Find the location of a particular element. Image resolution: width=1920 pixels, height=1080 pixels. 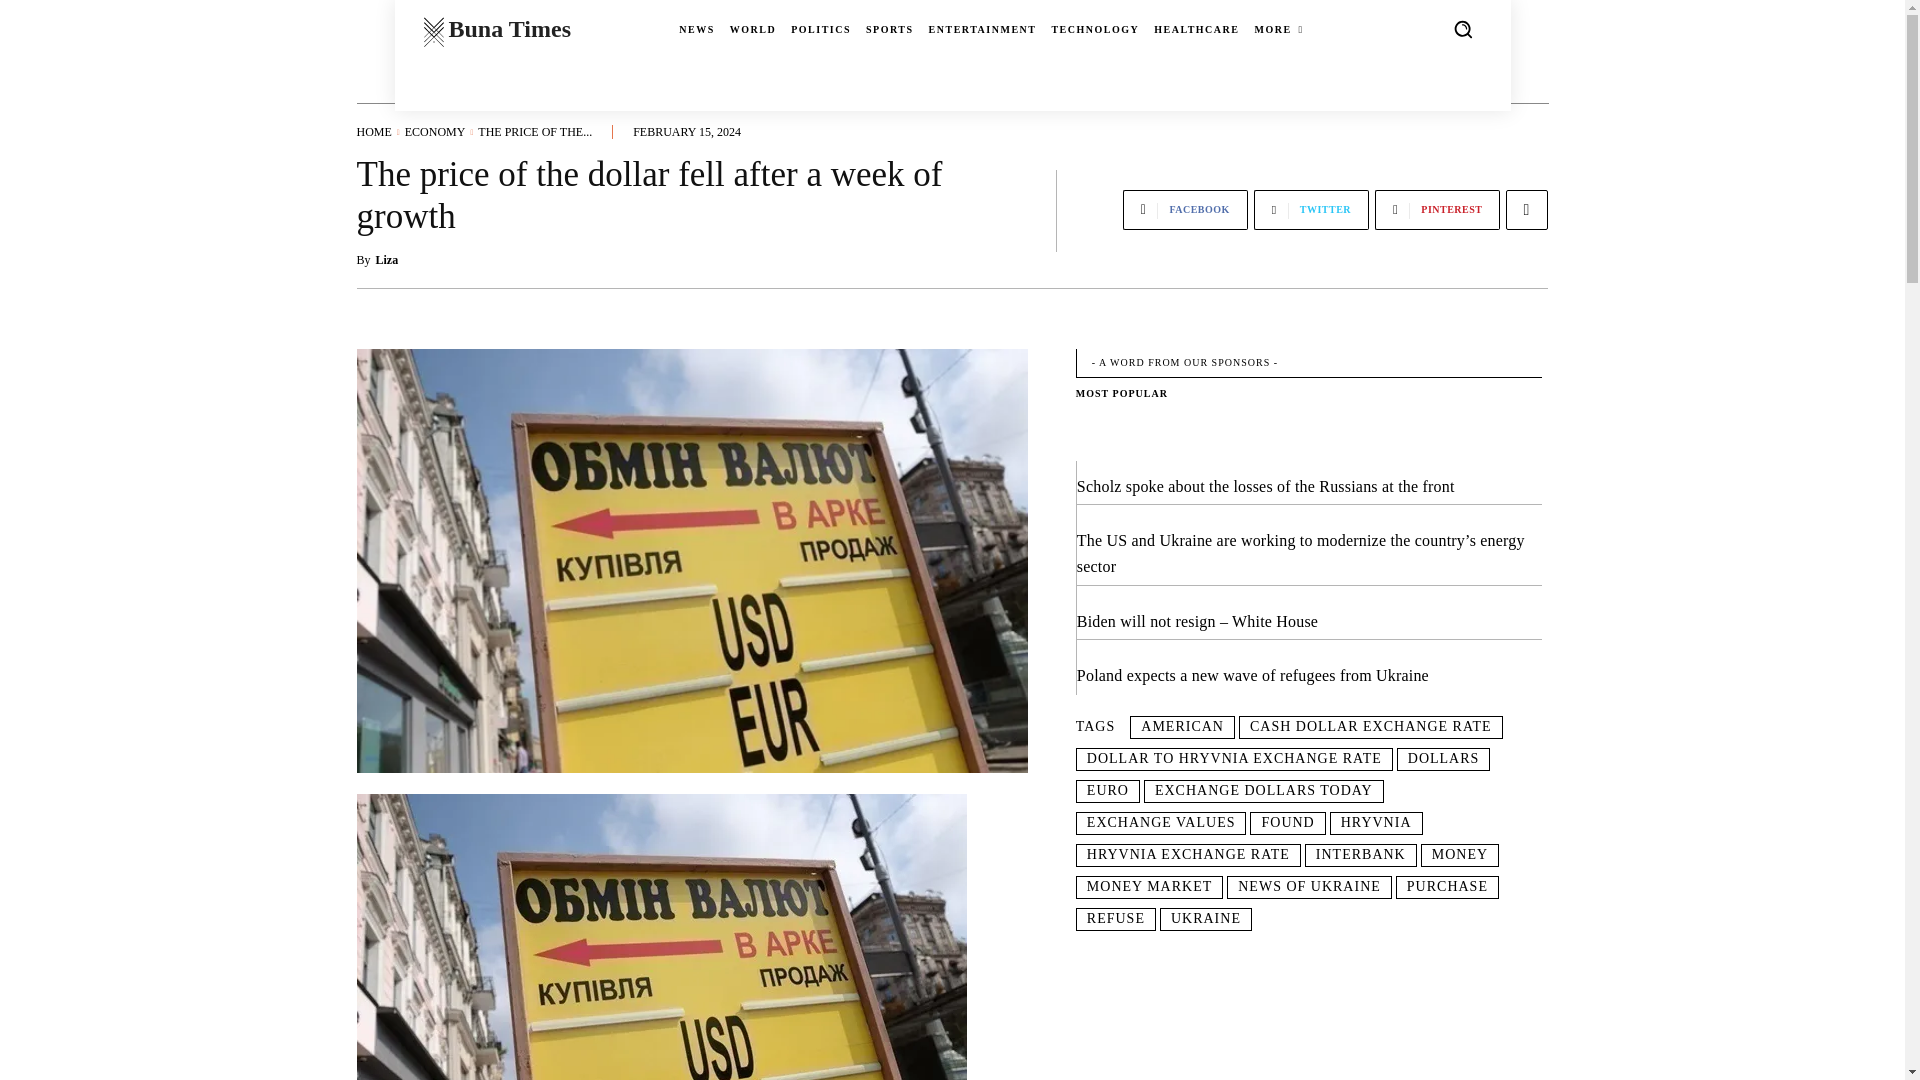

MORE is located at coordinates (1278, 30).